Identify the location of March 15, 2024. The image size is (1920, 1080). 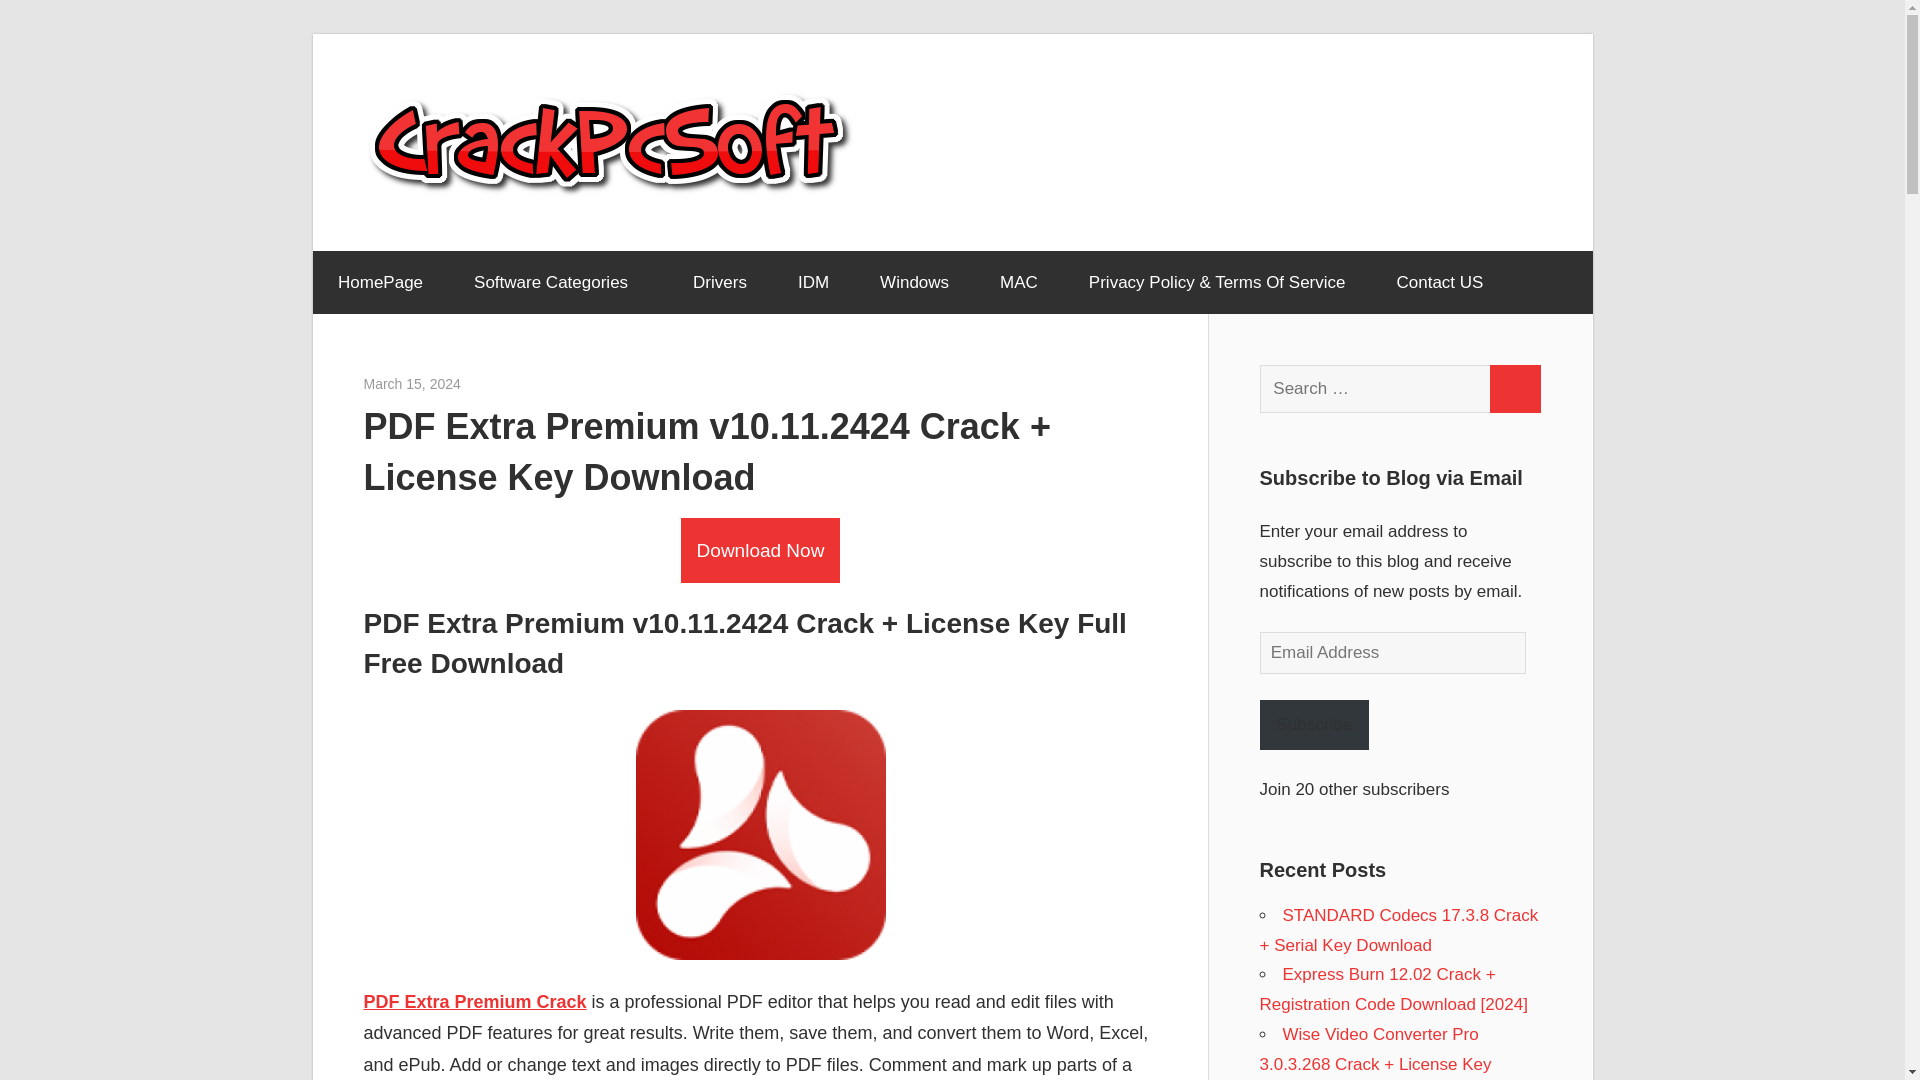
(412, 384).